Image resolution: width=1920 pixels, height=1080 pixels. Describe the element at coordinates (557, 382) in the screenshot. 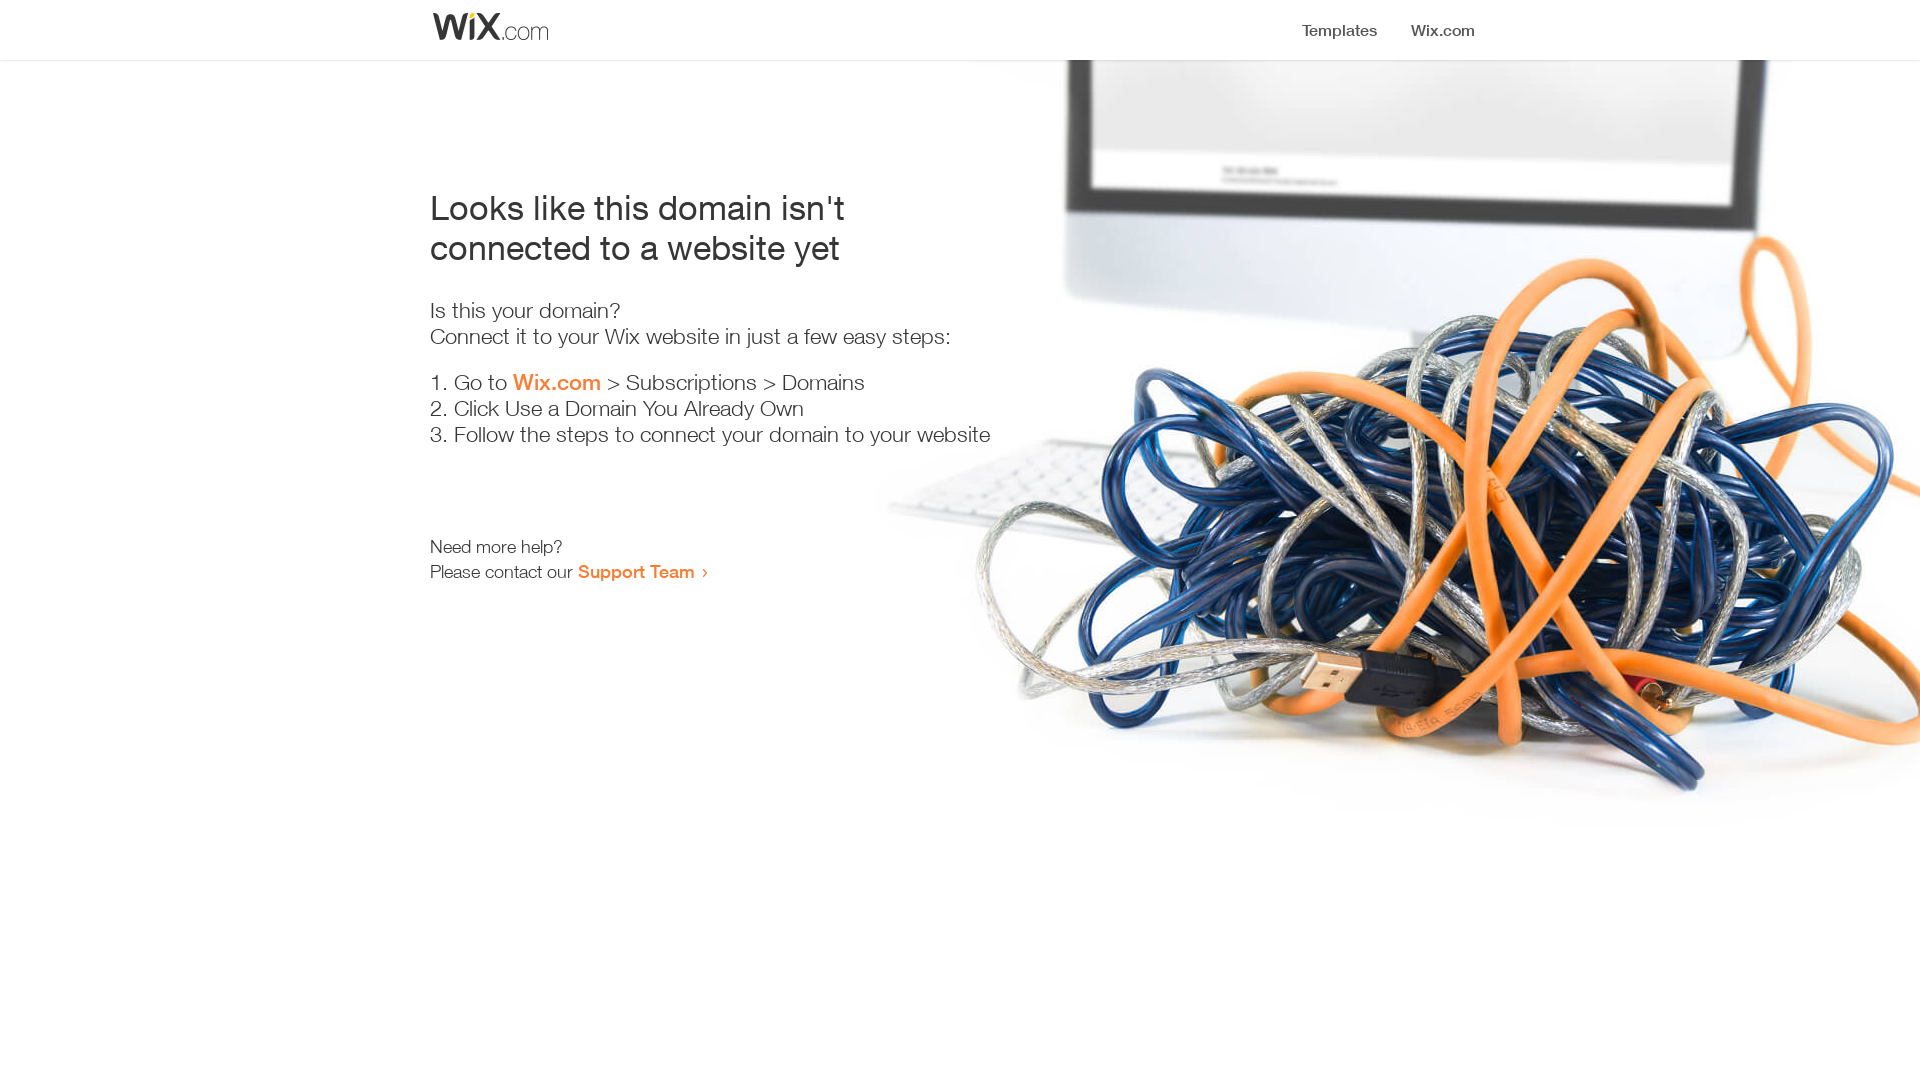

I see `Wix.com` at that location.